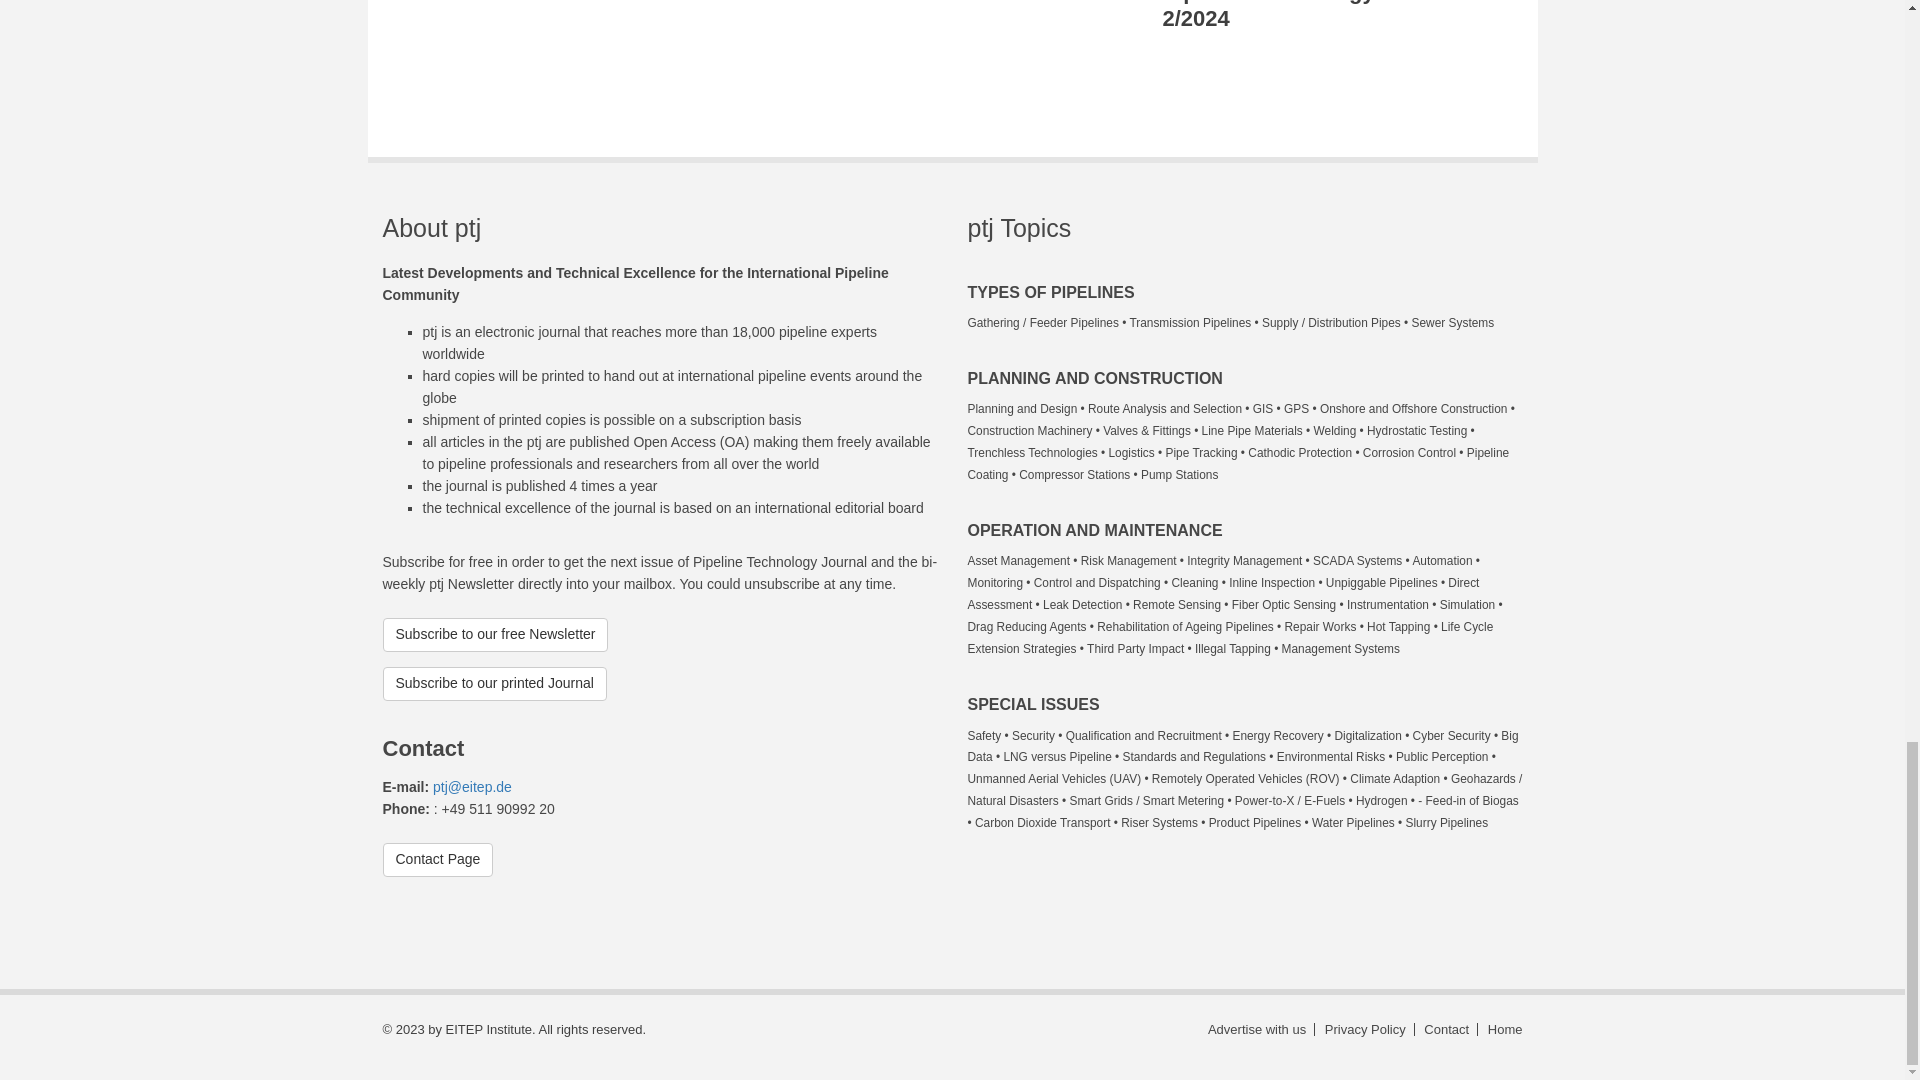 This screenshot has height=1080, width=1920. Describe the element at coordinates (1448, 1028) in the screenshot. I see `Contact us` at that location.